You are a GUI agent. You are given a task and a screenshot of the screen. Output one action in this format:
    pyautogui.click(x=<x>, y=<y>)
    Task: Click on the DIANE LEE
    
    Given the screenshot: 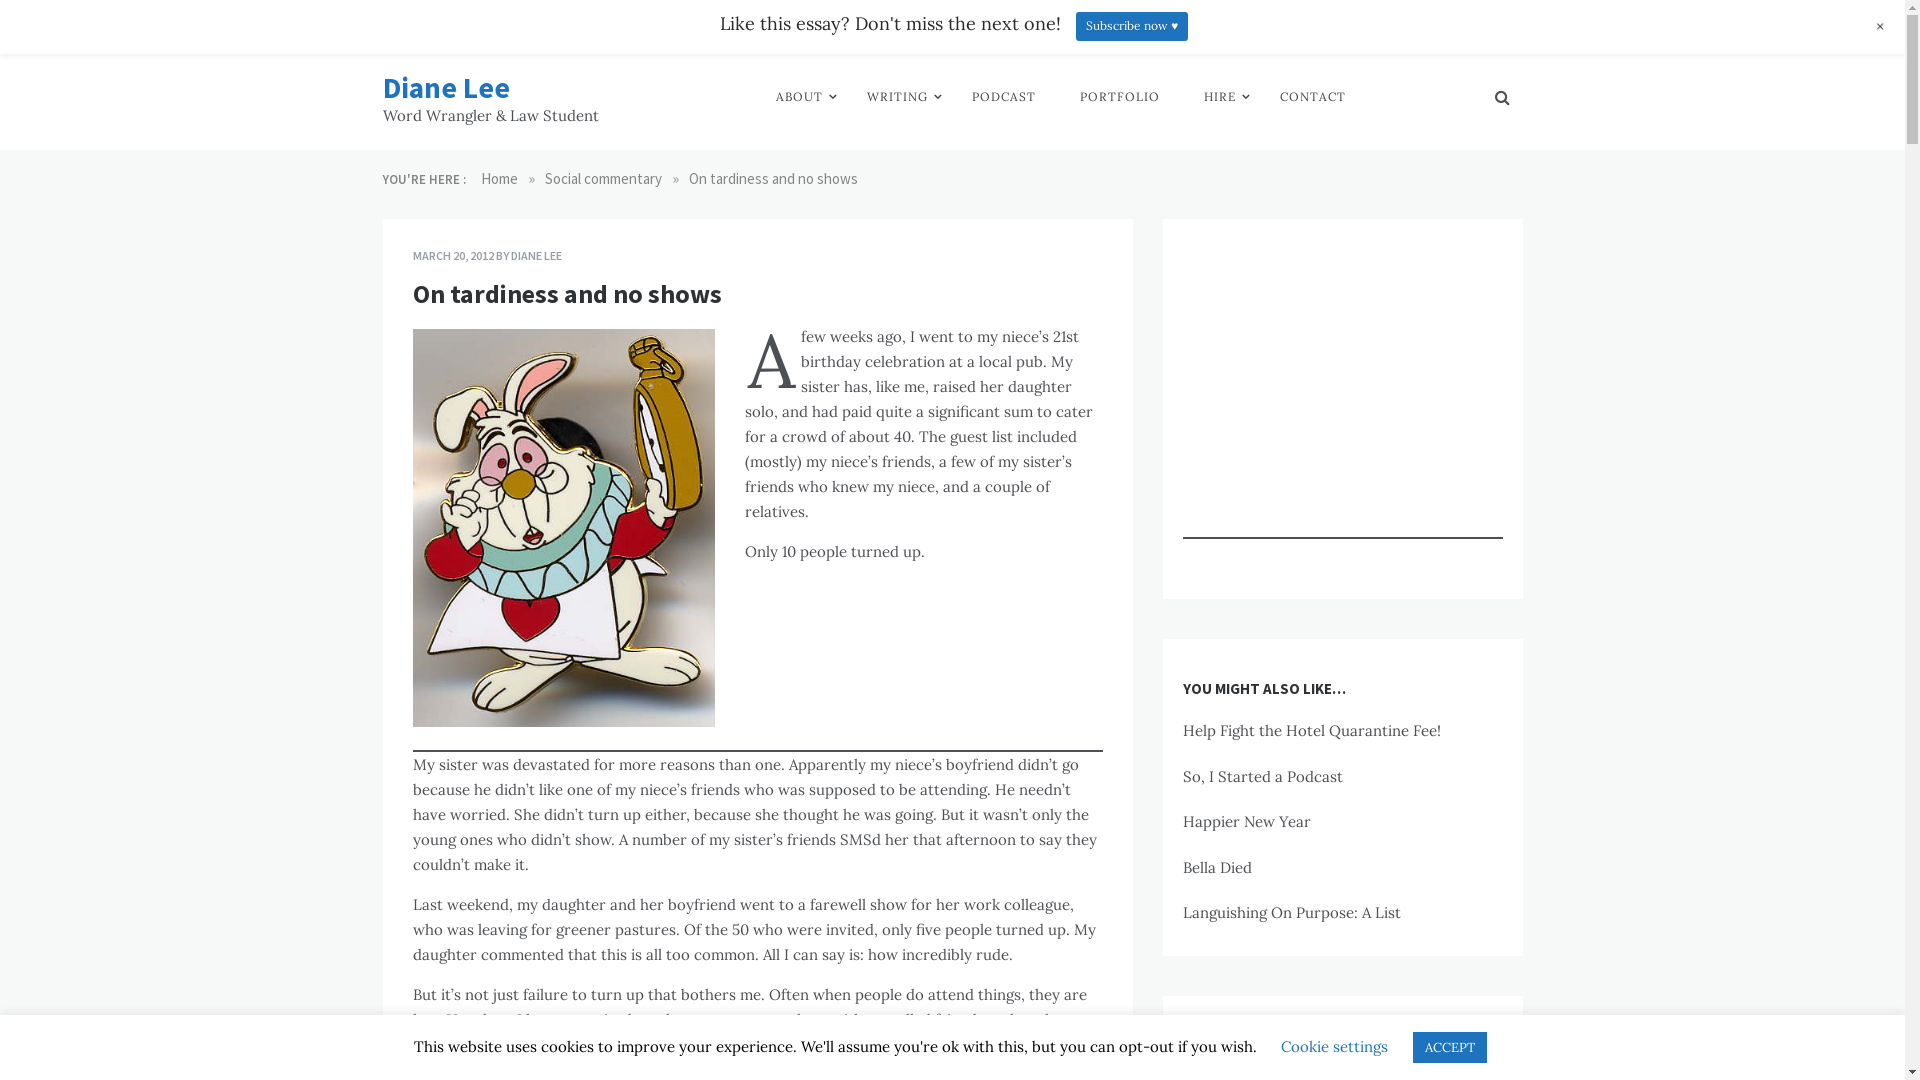 What is the action you would take?
    pyautogui.click(x=536, y=256)
    